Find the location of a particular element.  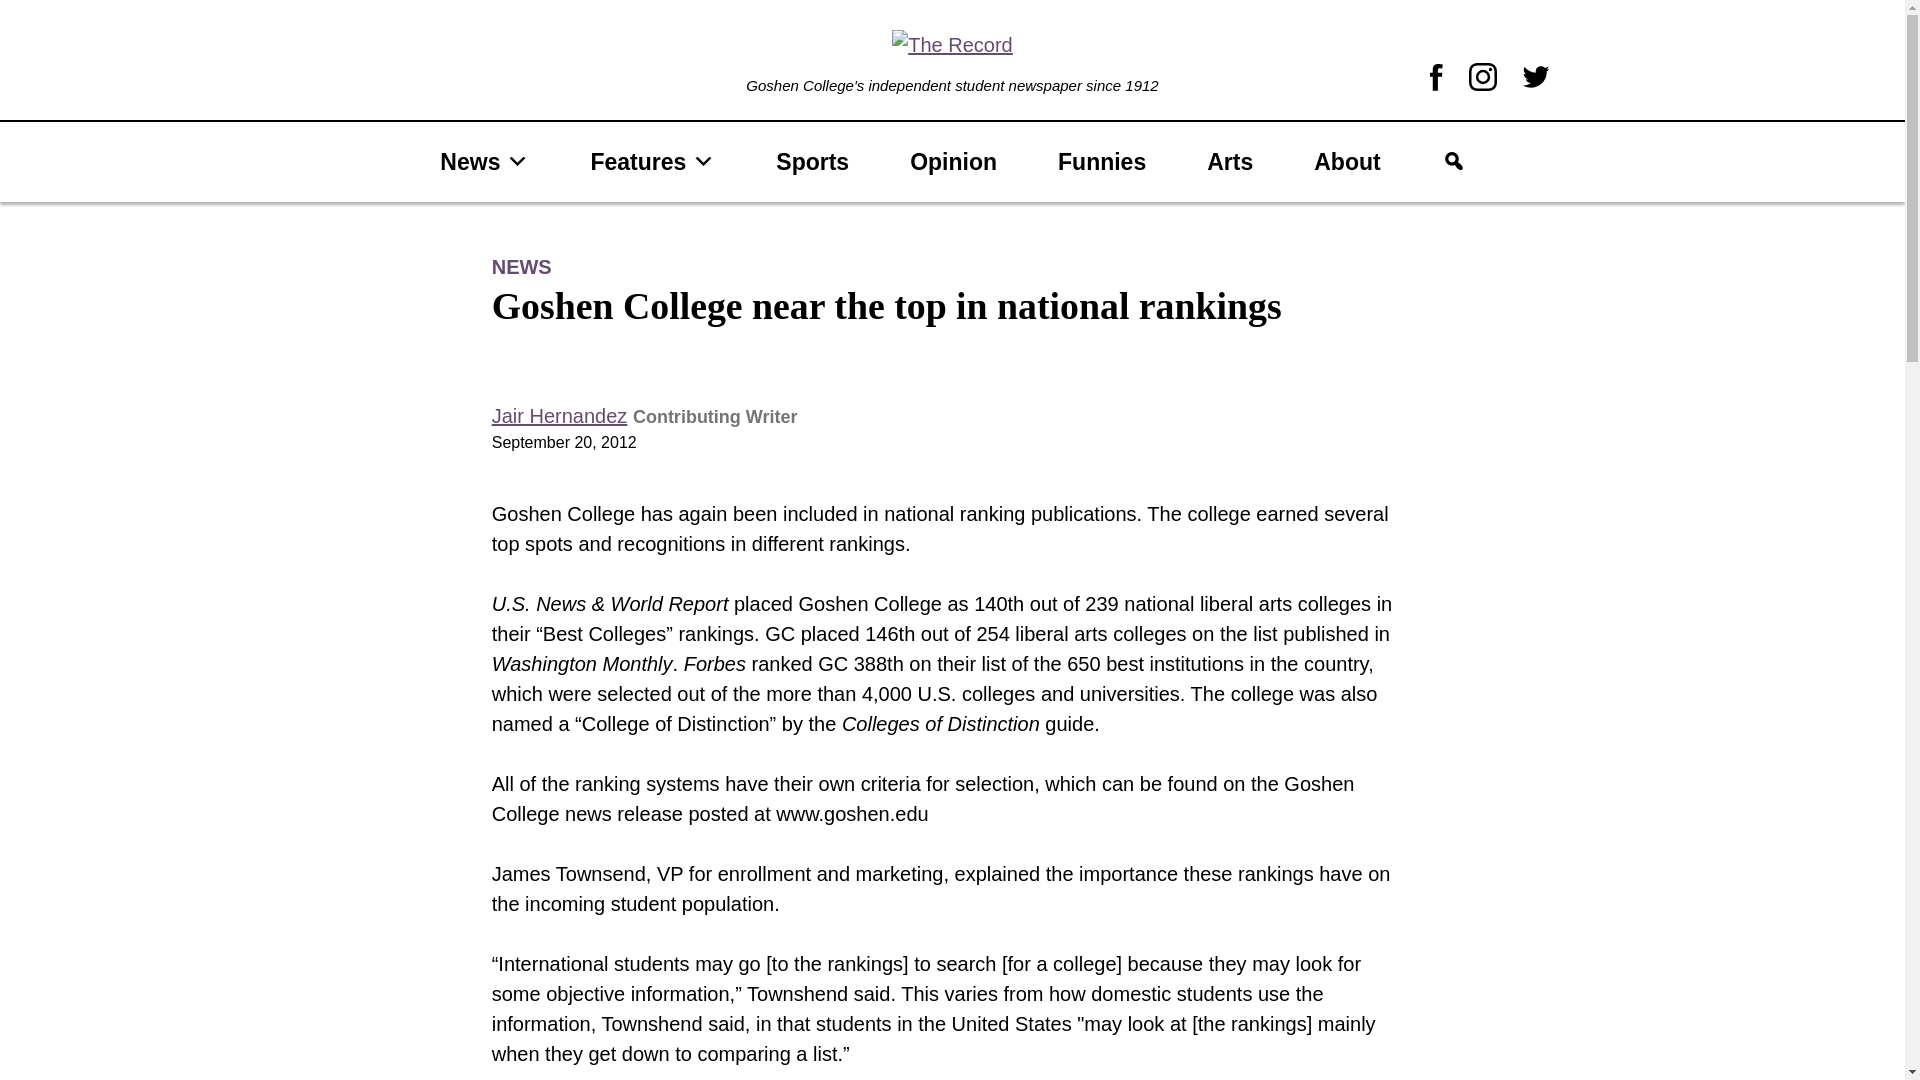

Arts is located at coordinates (1229, 162).